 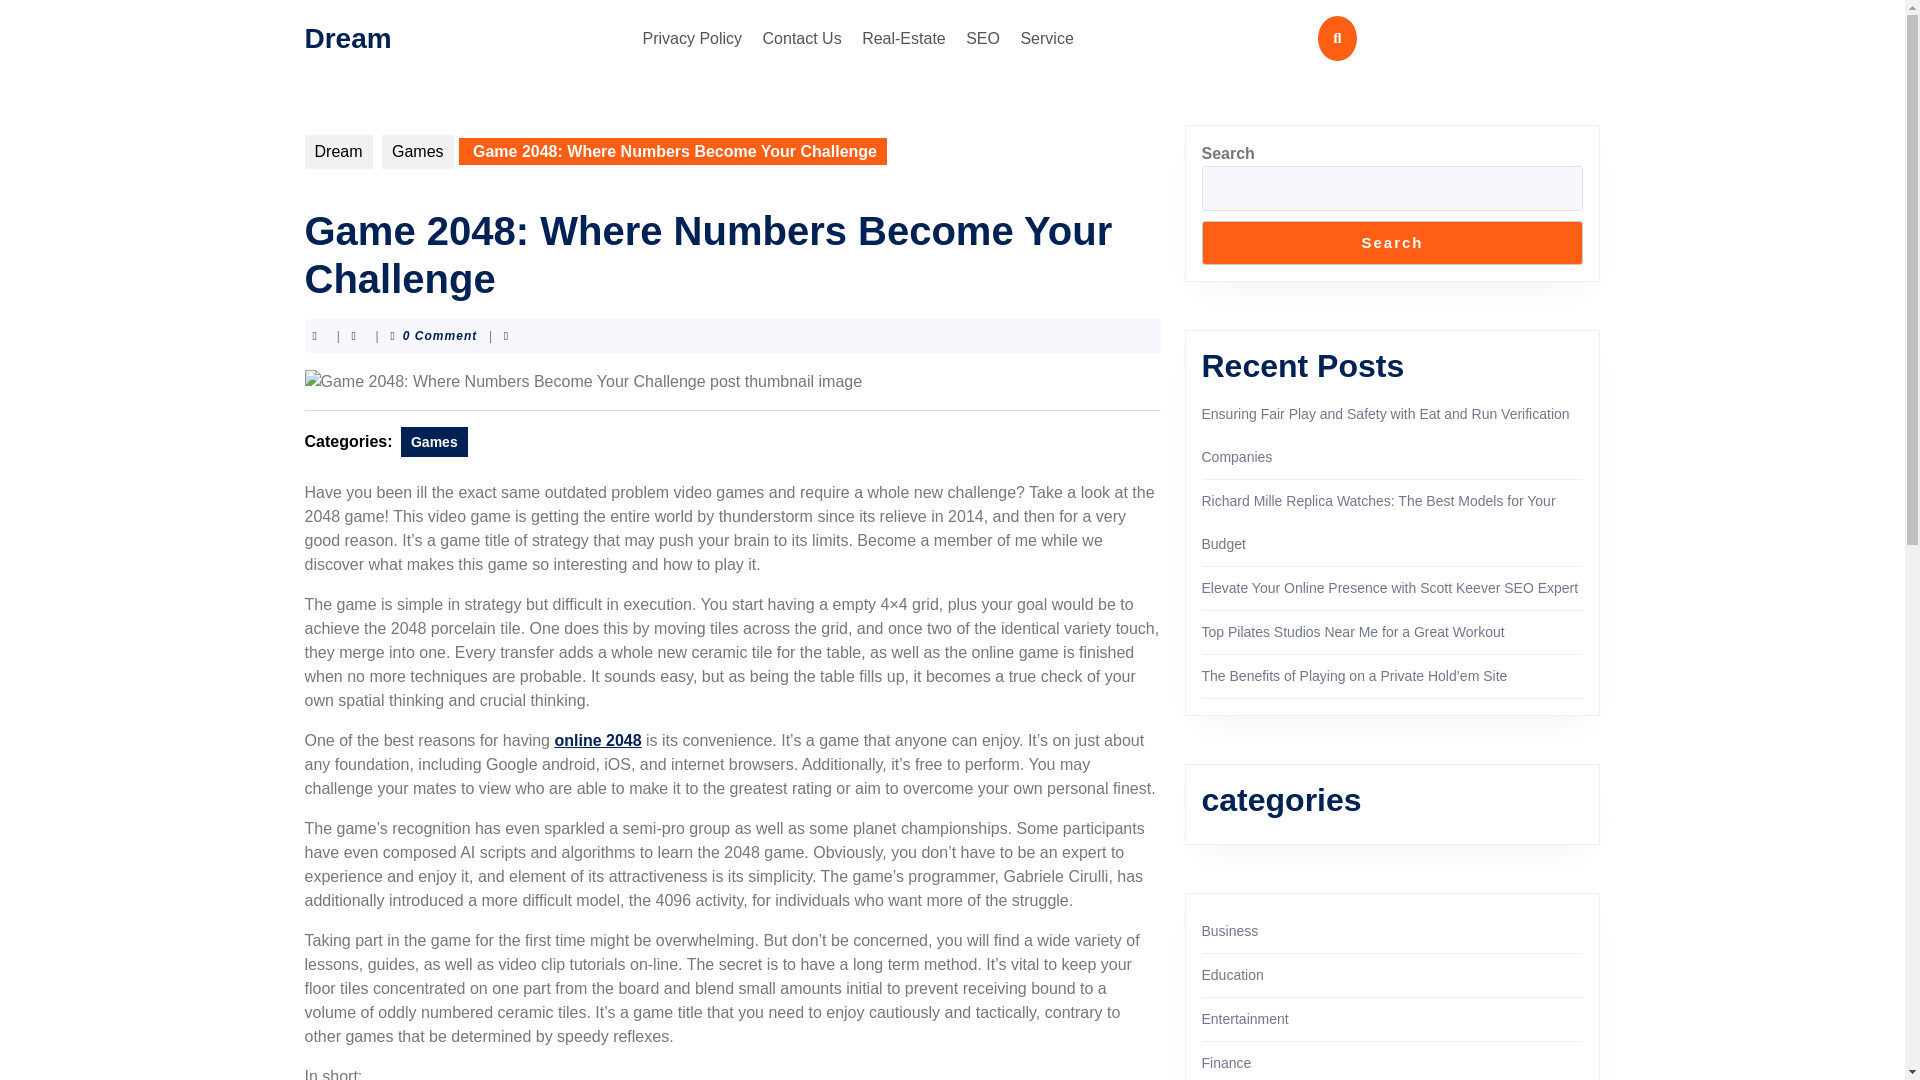 What do you see at coordinates (1392, 242) in the screenshot?
I see `Search` at bounding box center [1392, 242].